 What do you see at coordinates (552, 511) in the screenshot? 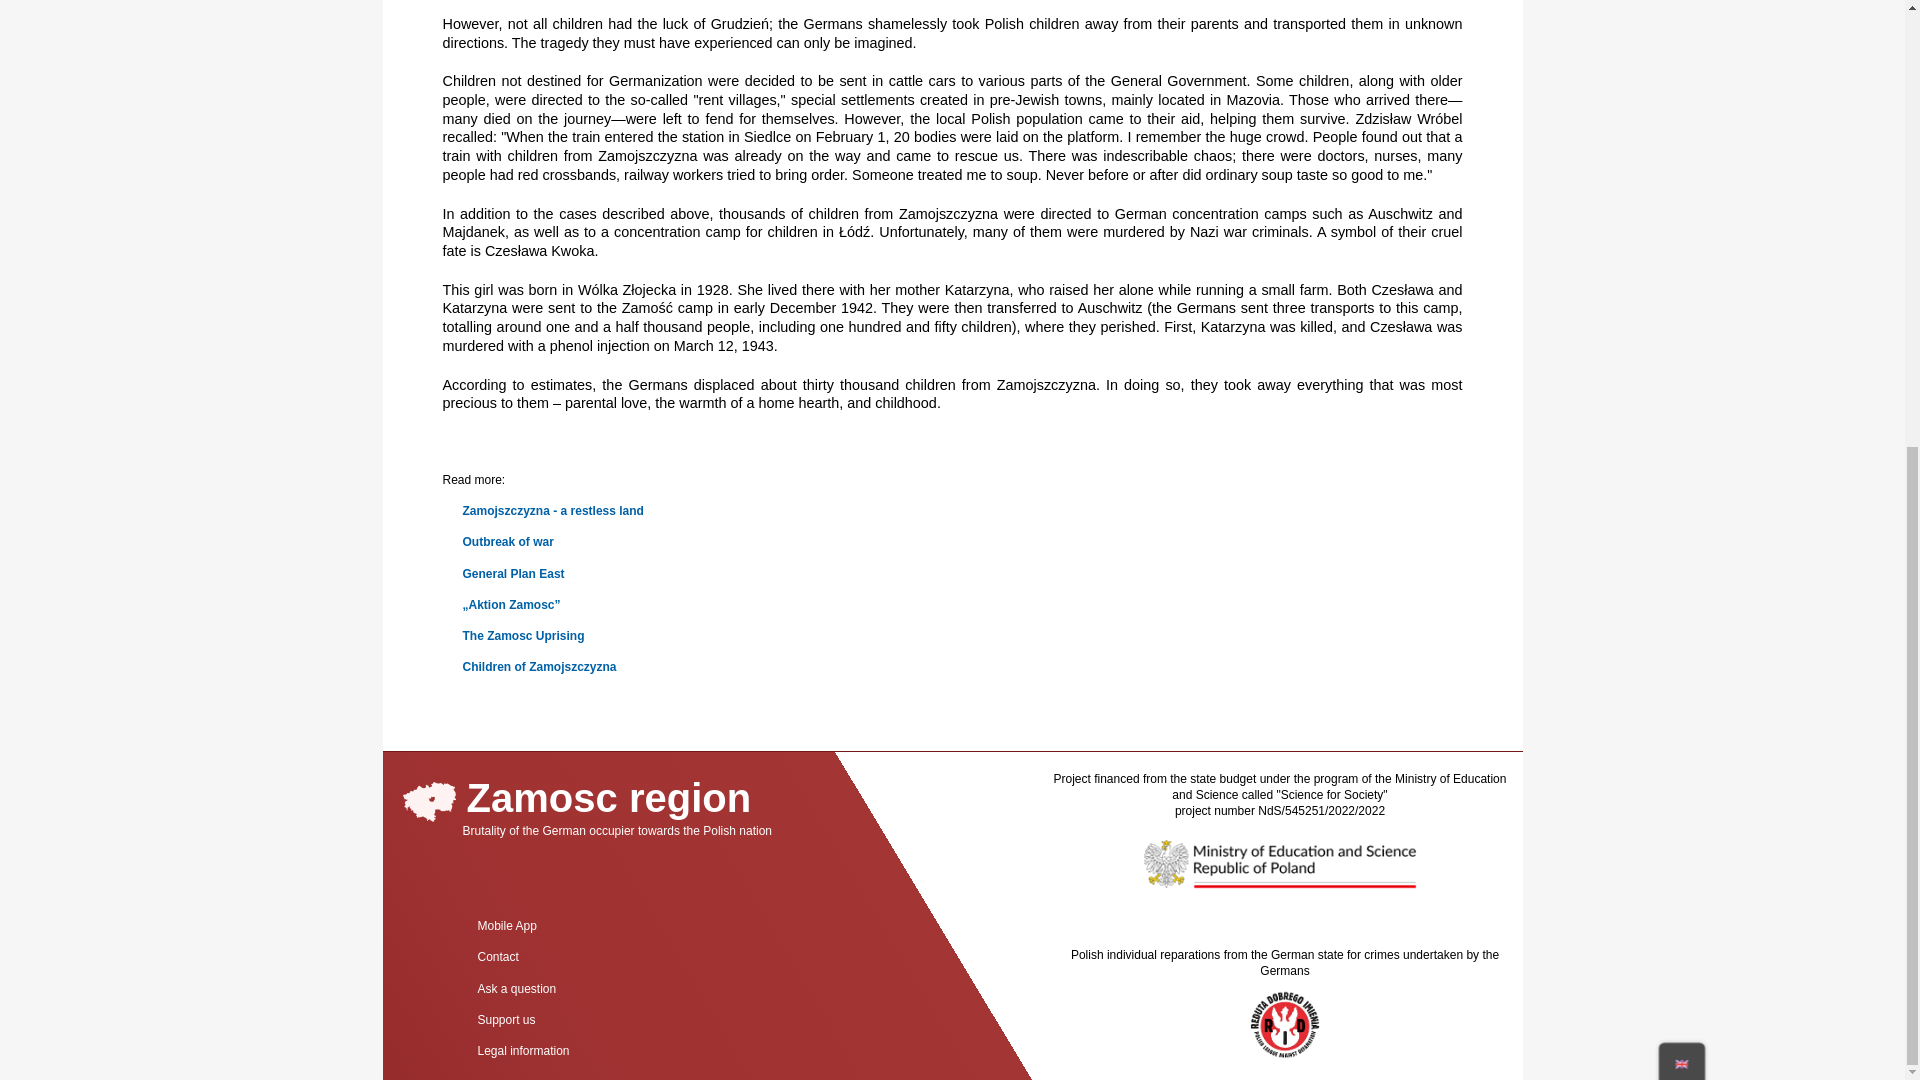
I see `Zamojszczyzna - a restless land` at bounding box center [552, 511].